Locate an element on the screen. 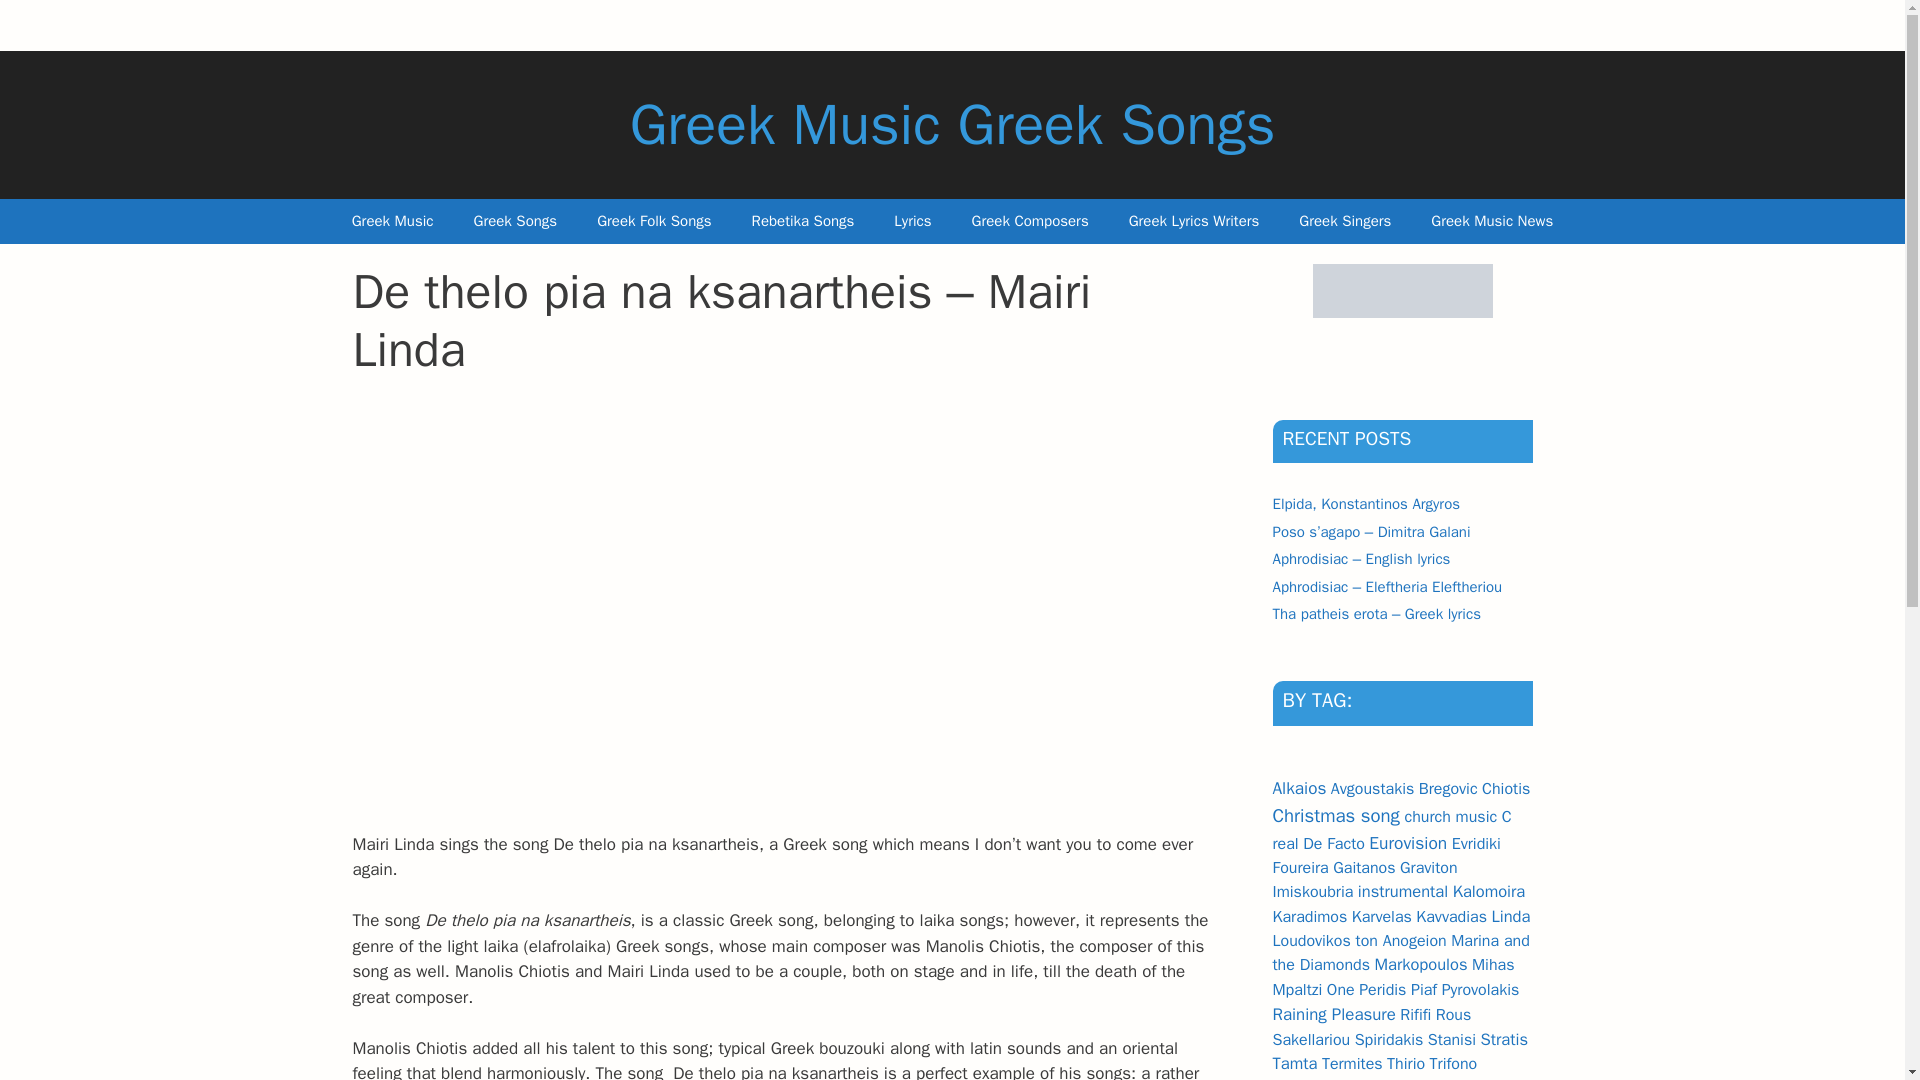 The image size is (1920, 1080). Bregovic is located at coordinates (1448, 788).